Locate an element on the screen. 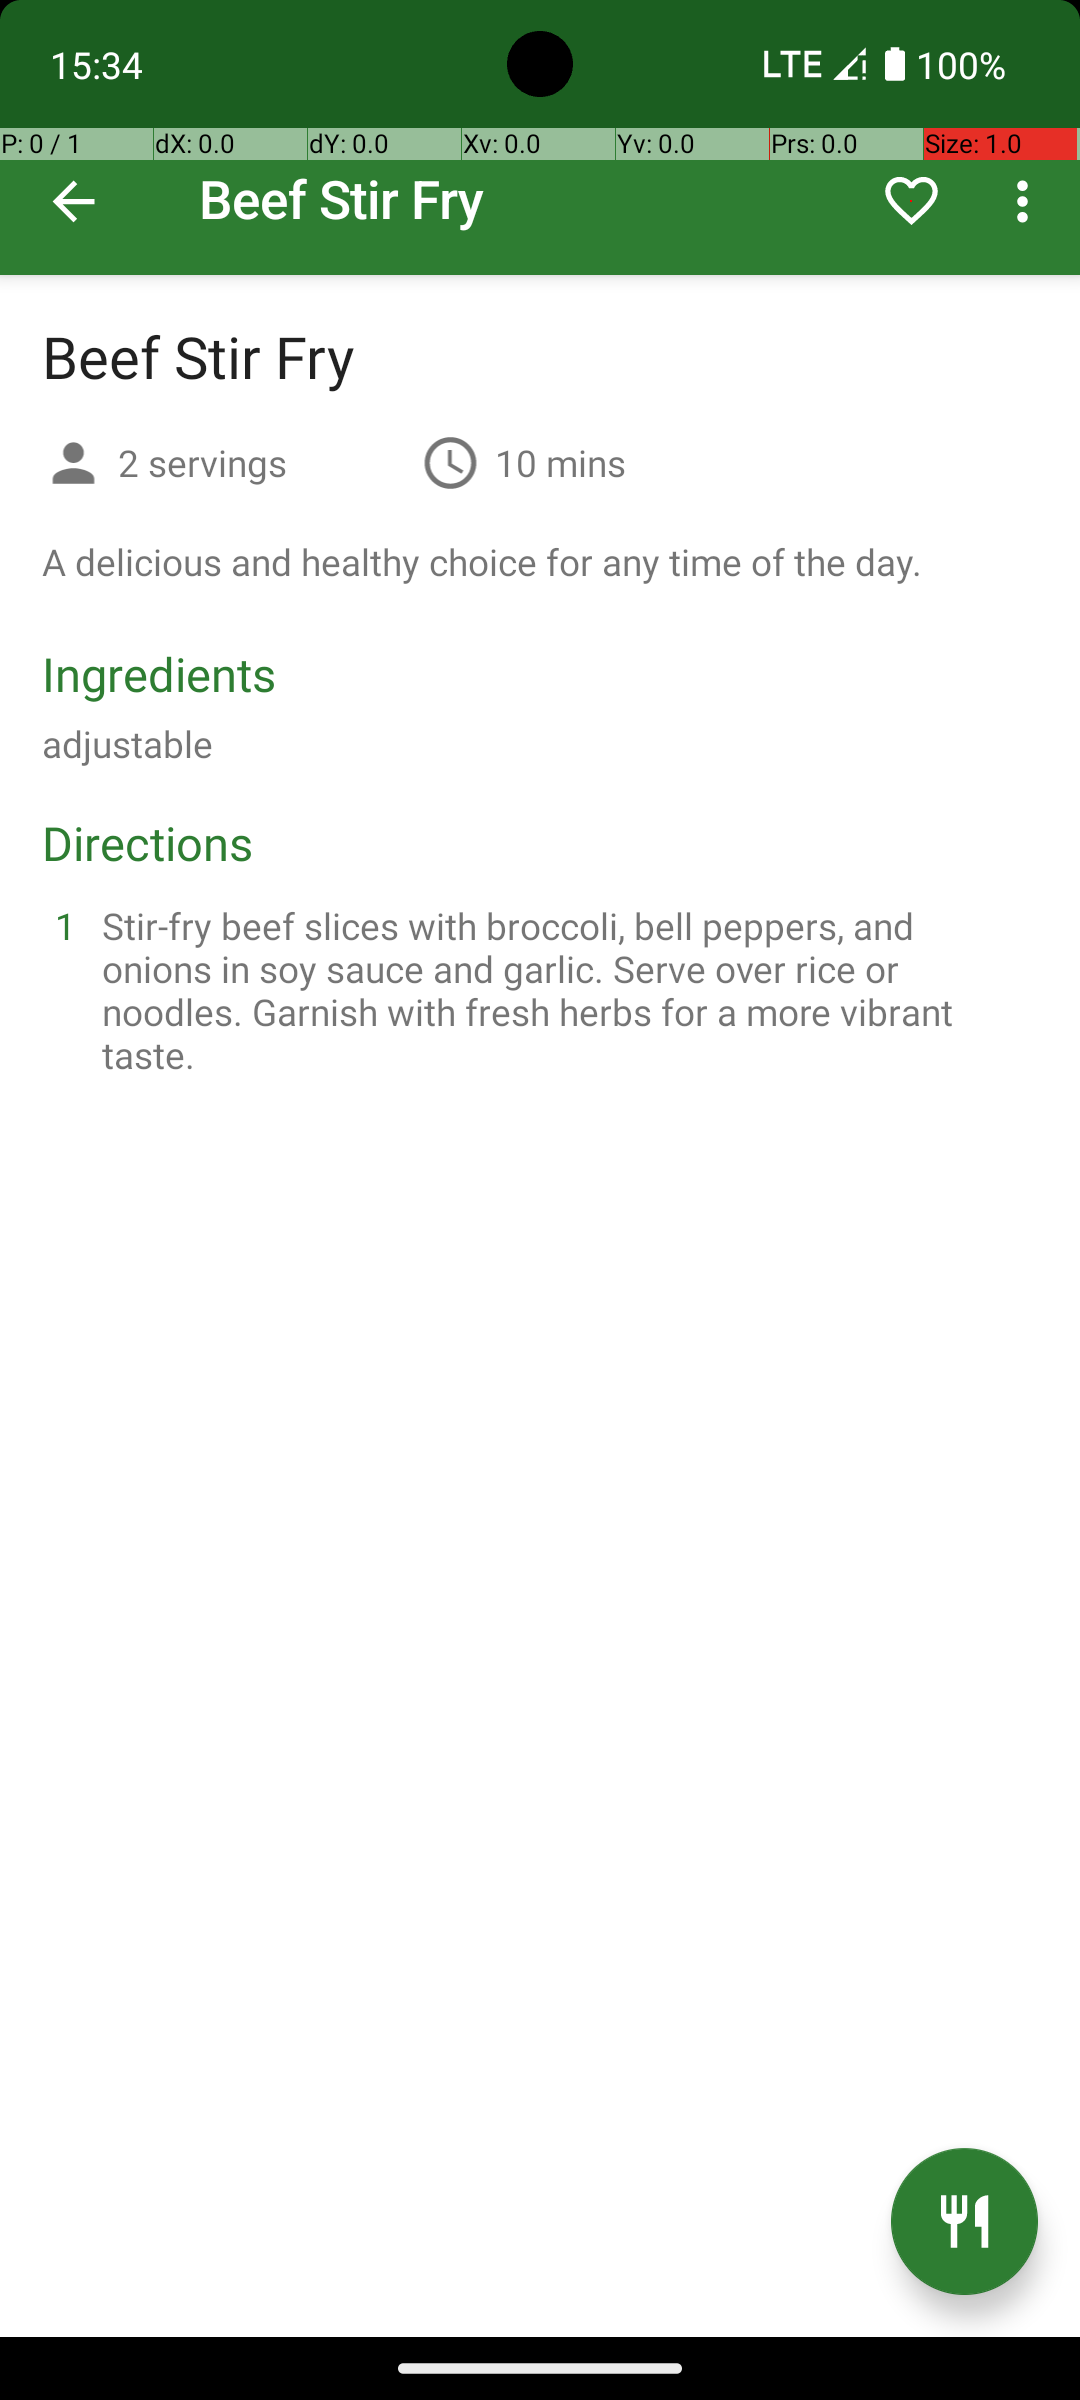  Stir-fry beef slices with broccoli, bell peppers, and onions in soy sauce and garlic. Serve over rice or noodles. Garnish with fresh herbs for a more vibrant taste. is located at coordinates (564, 990).